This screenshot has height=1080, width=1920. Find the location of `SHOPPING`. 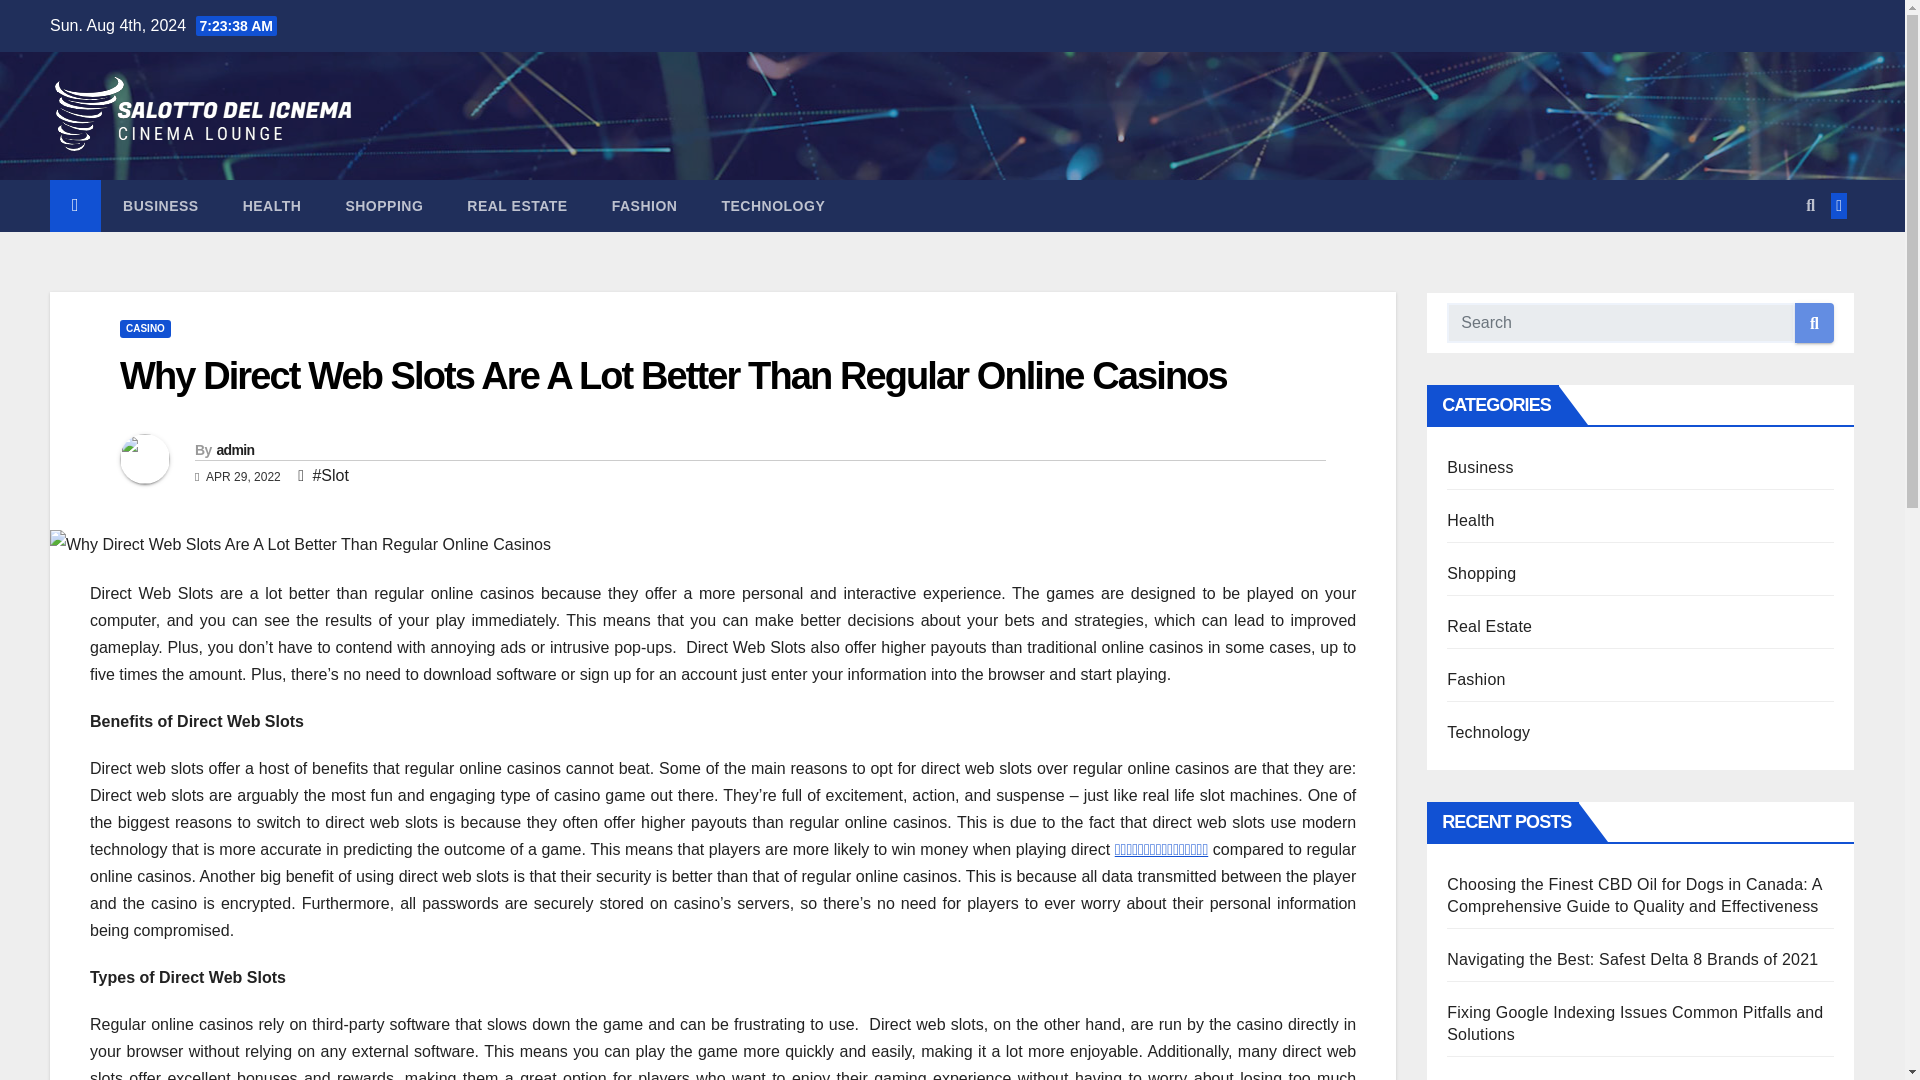

SHOPPING is located at coordinates (384, 206).